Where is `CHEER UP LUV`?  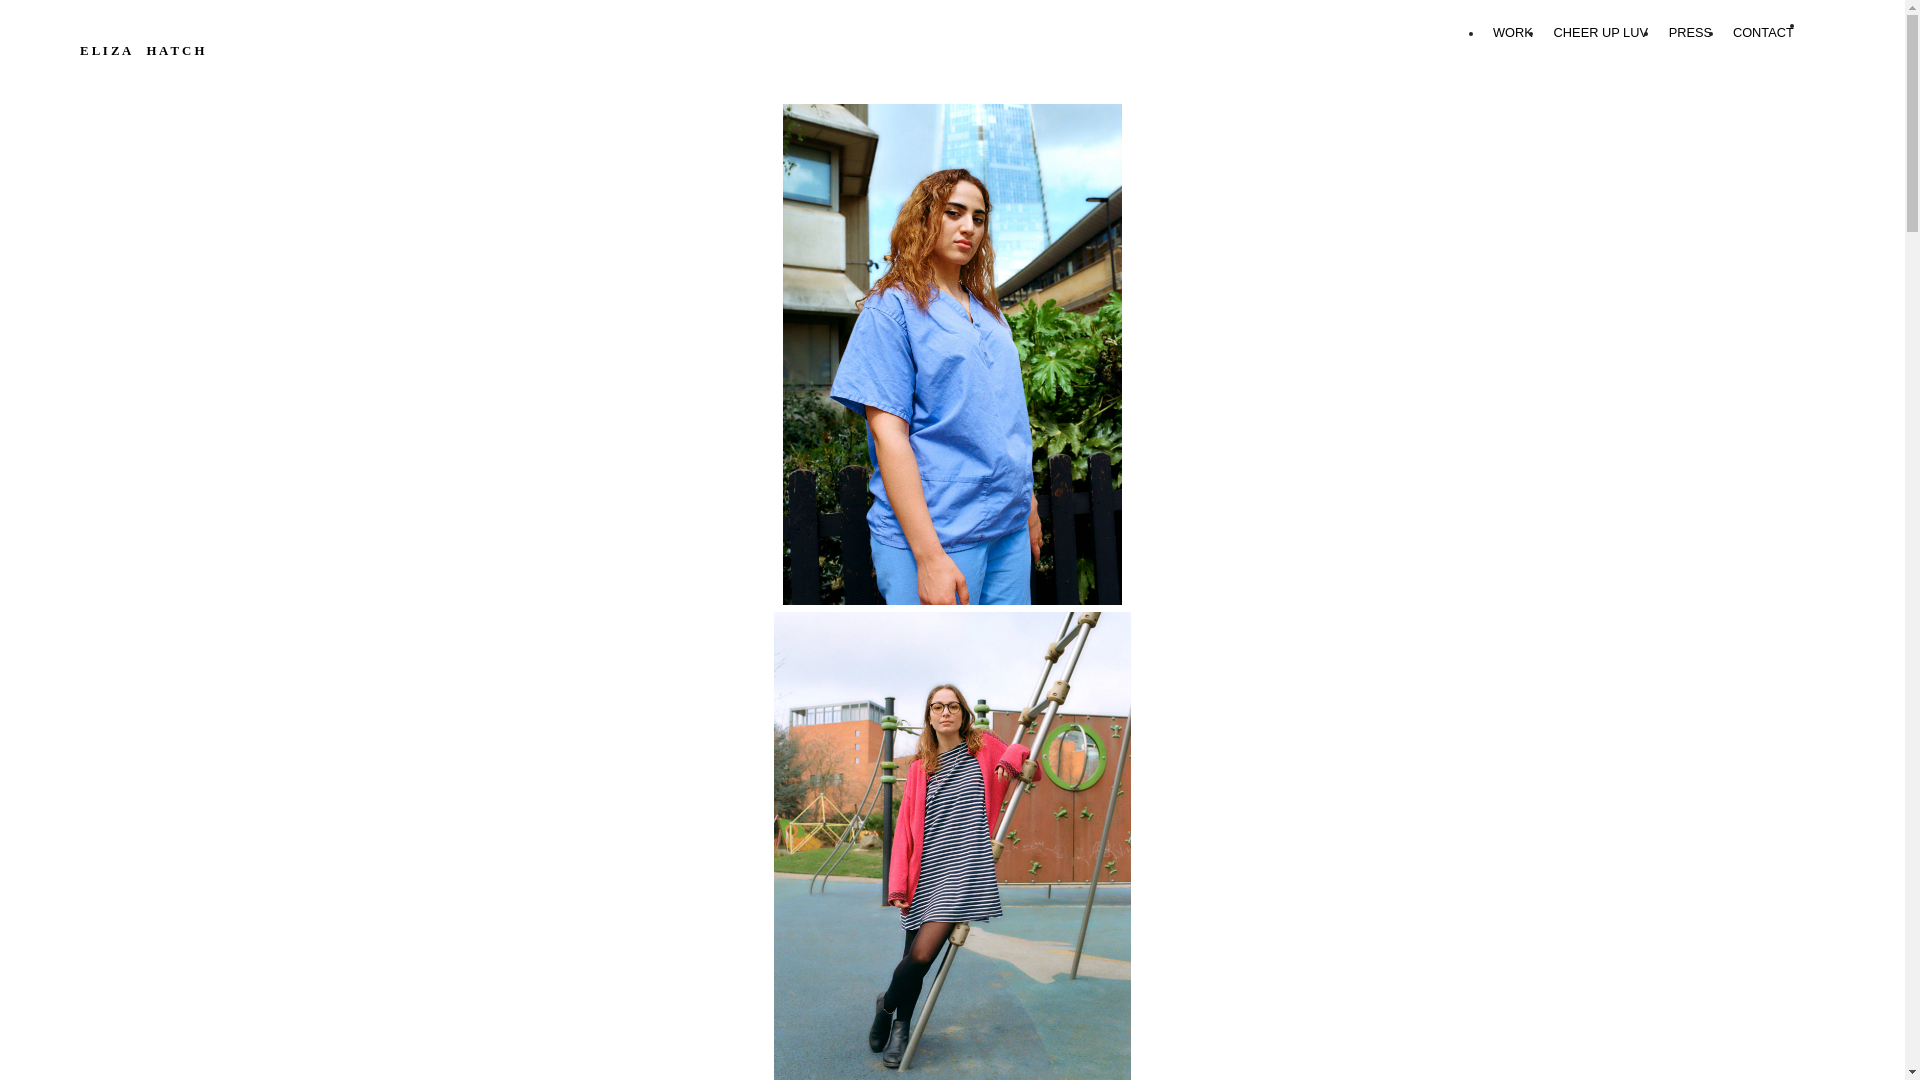
CHEER UP LUV is located at coordinates (1600, 33).